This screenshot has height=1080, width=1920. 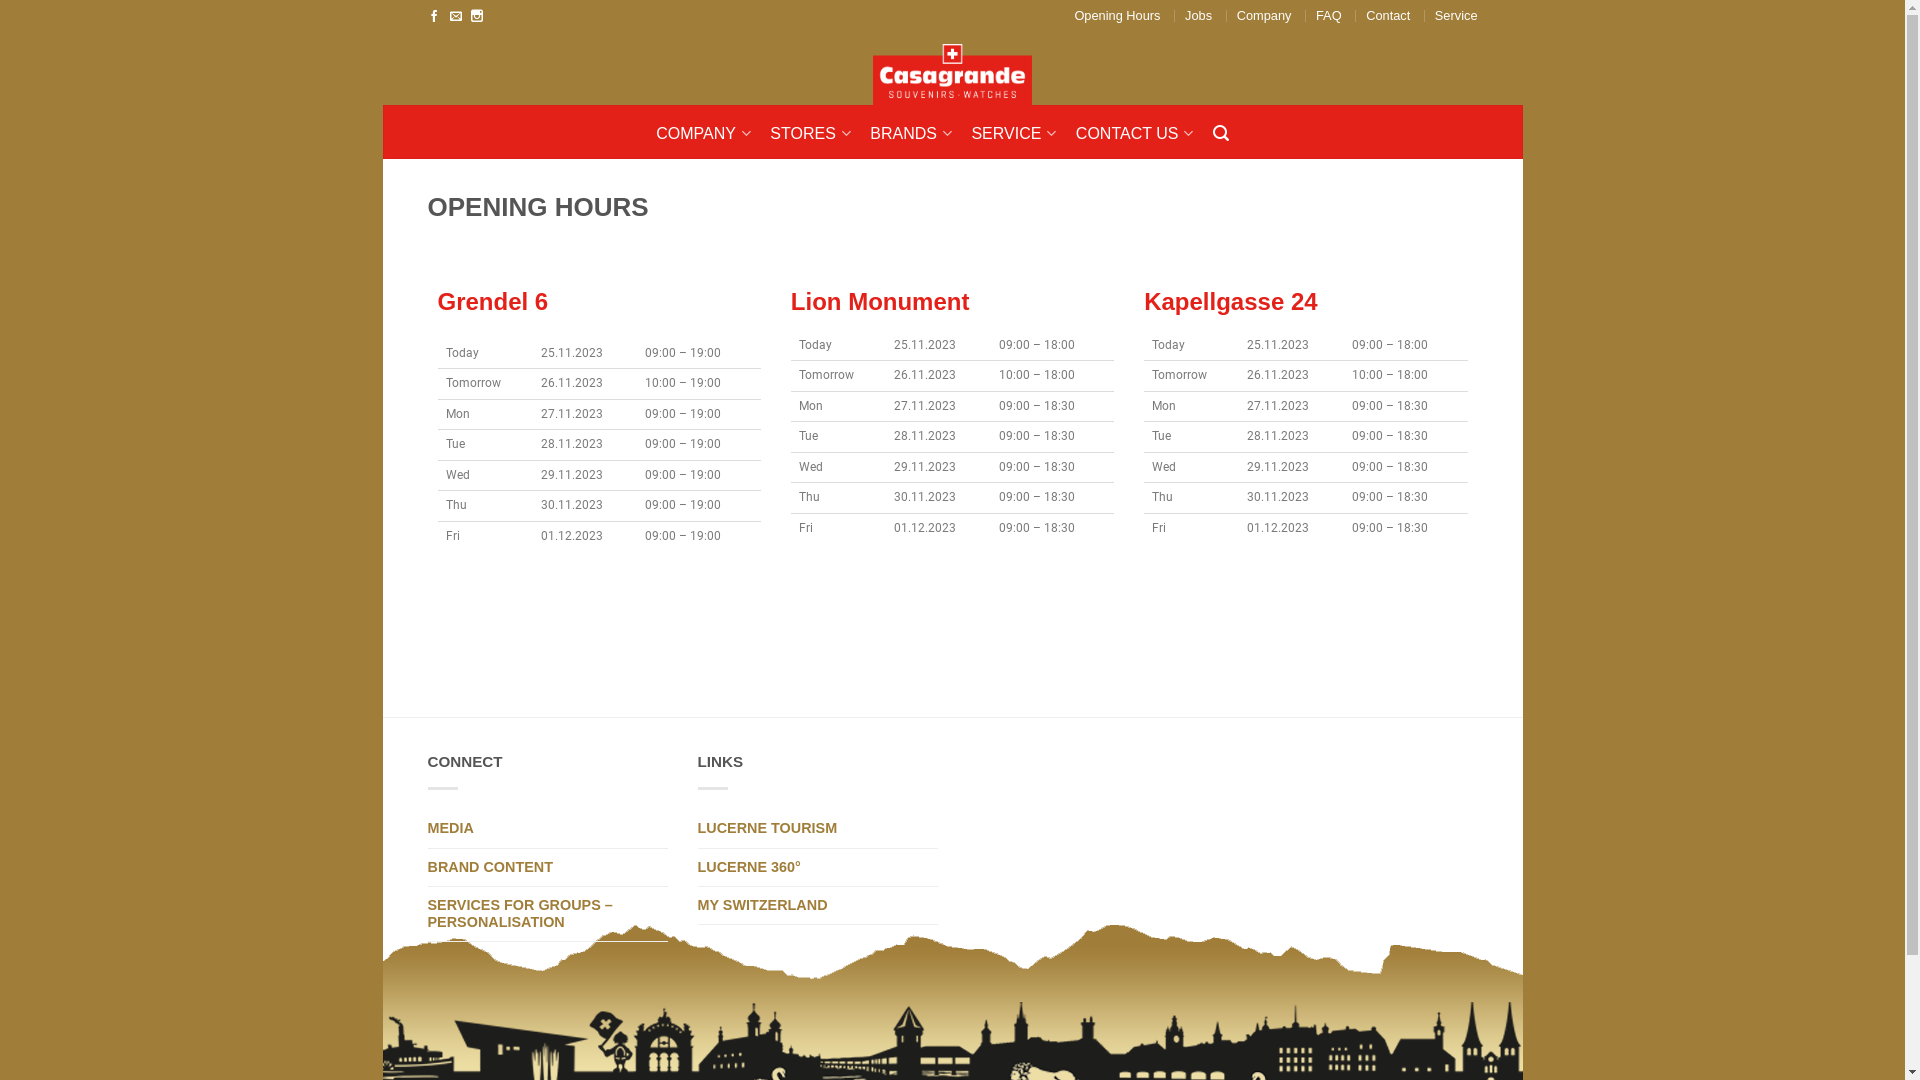 What do you see at coordinates (1198, 16) in the screenshot?
I see `Jobs` at bounding box center [1198, 16].